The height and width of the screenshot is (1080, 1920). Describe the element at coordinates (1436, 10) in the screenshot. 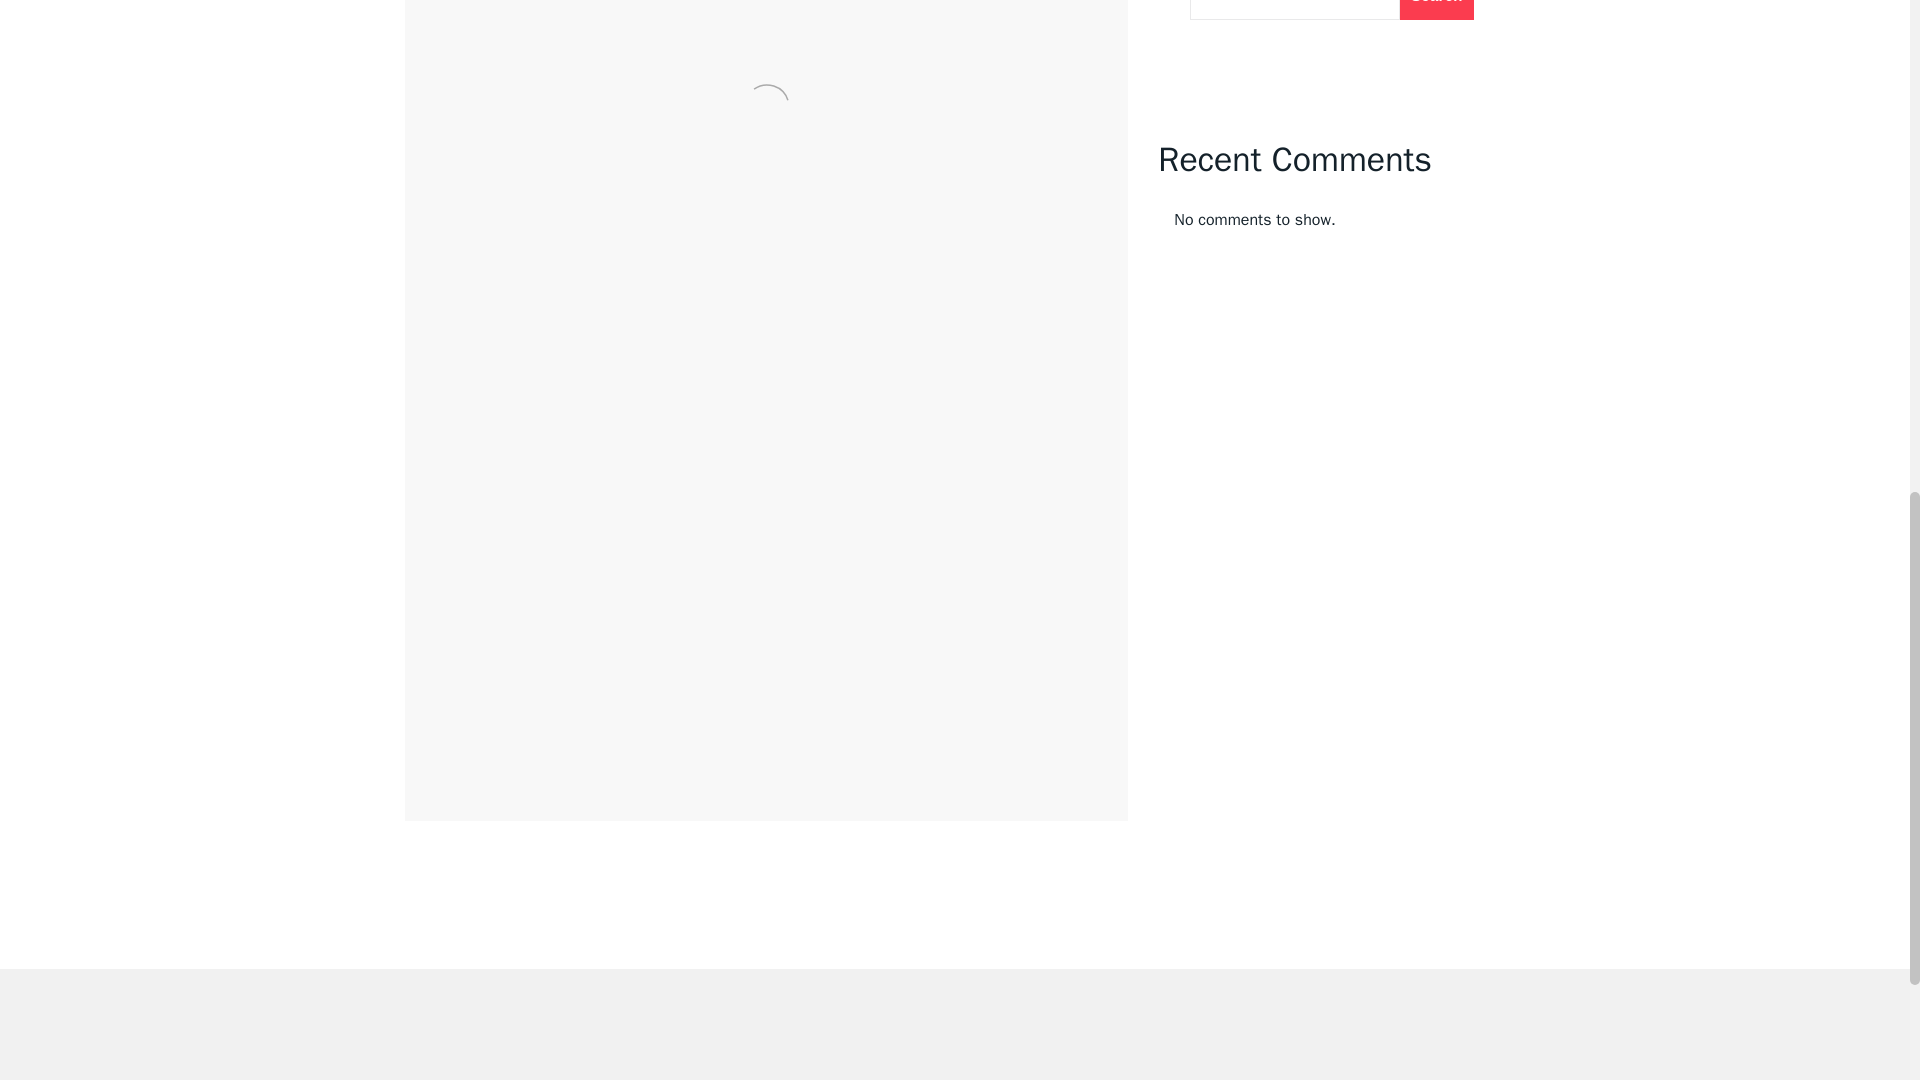

I see `Search` at that location.